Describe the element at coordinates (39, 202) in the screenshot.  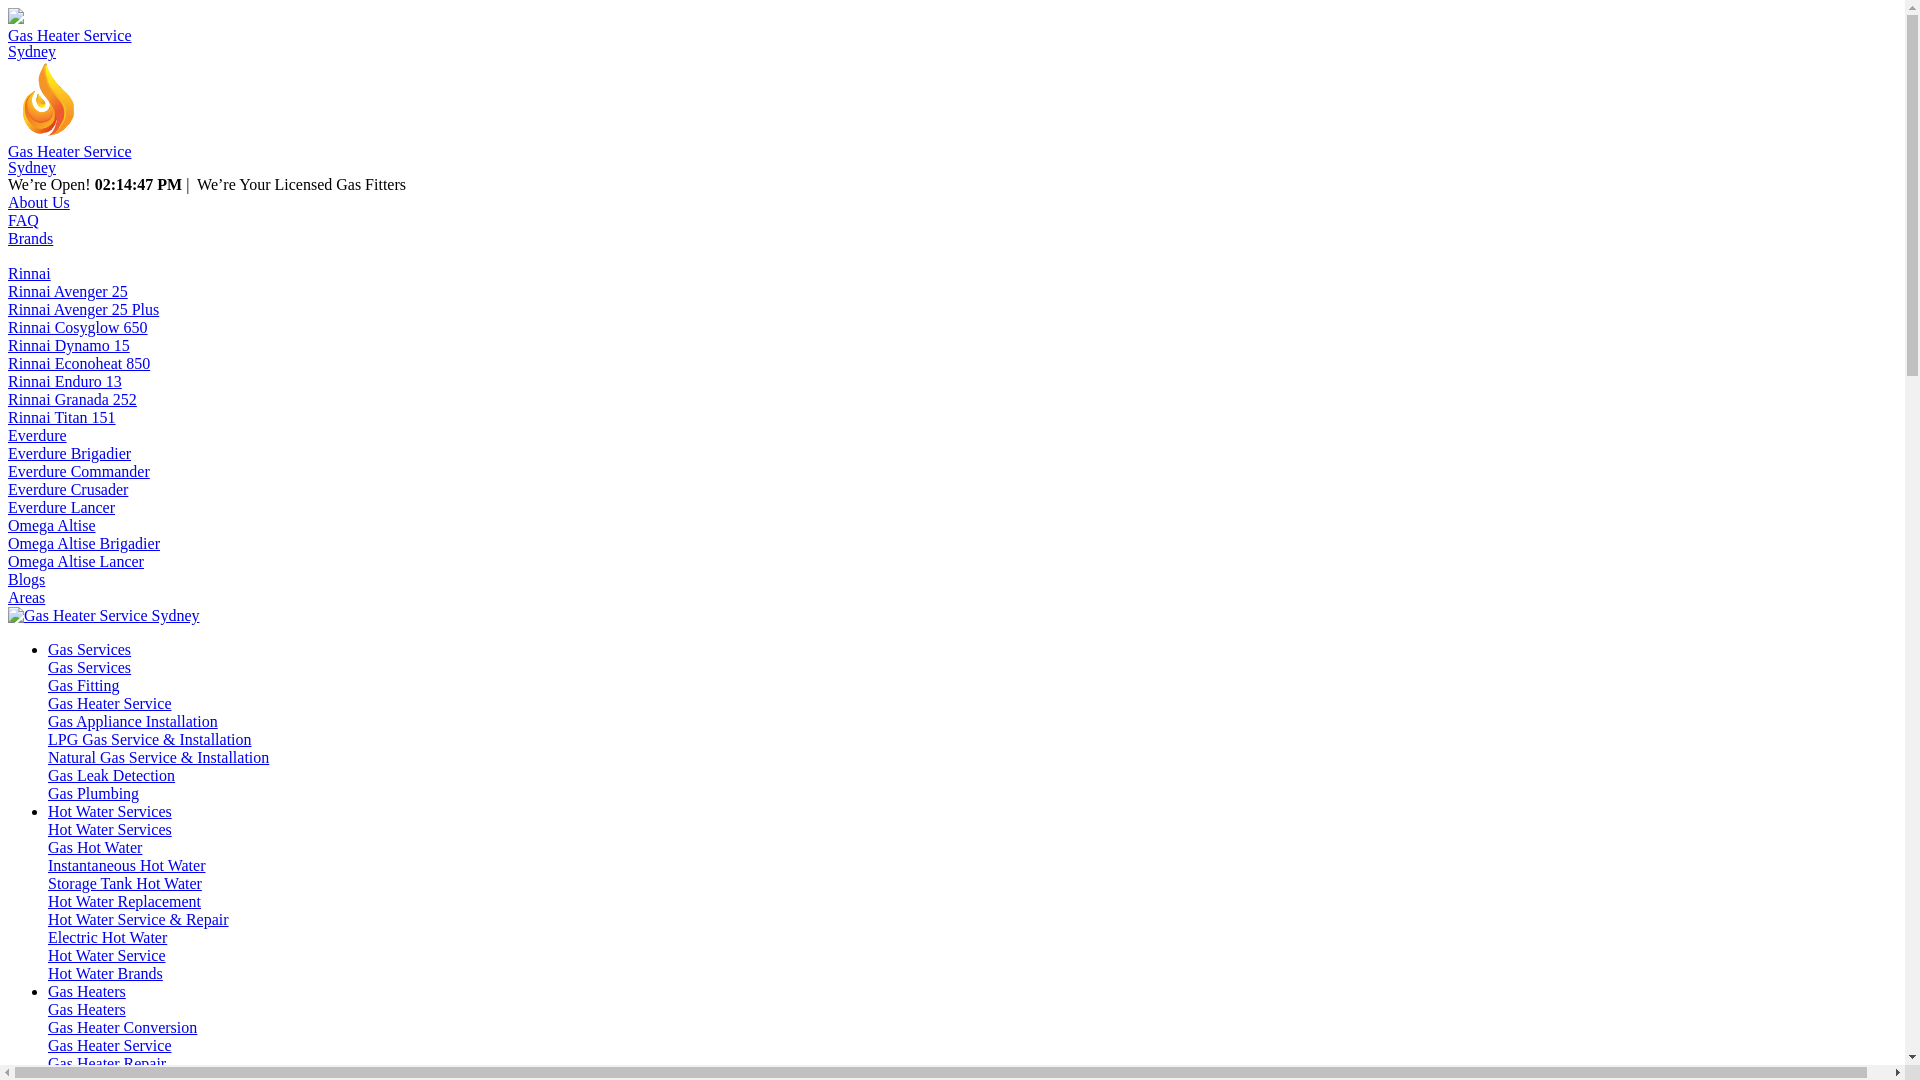
I see `About Us` at that location.